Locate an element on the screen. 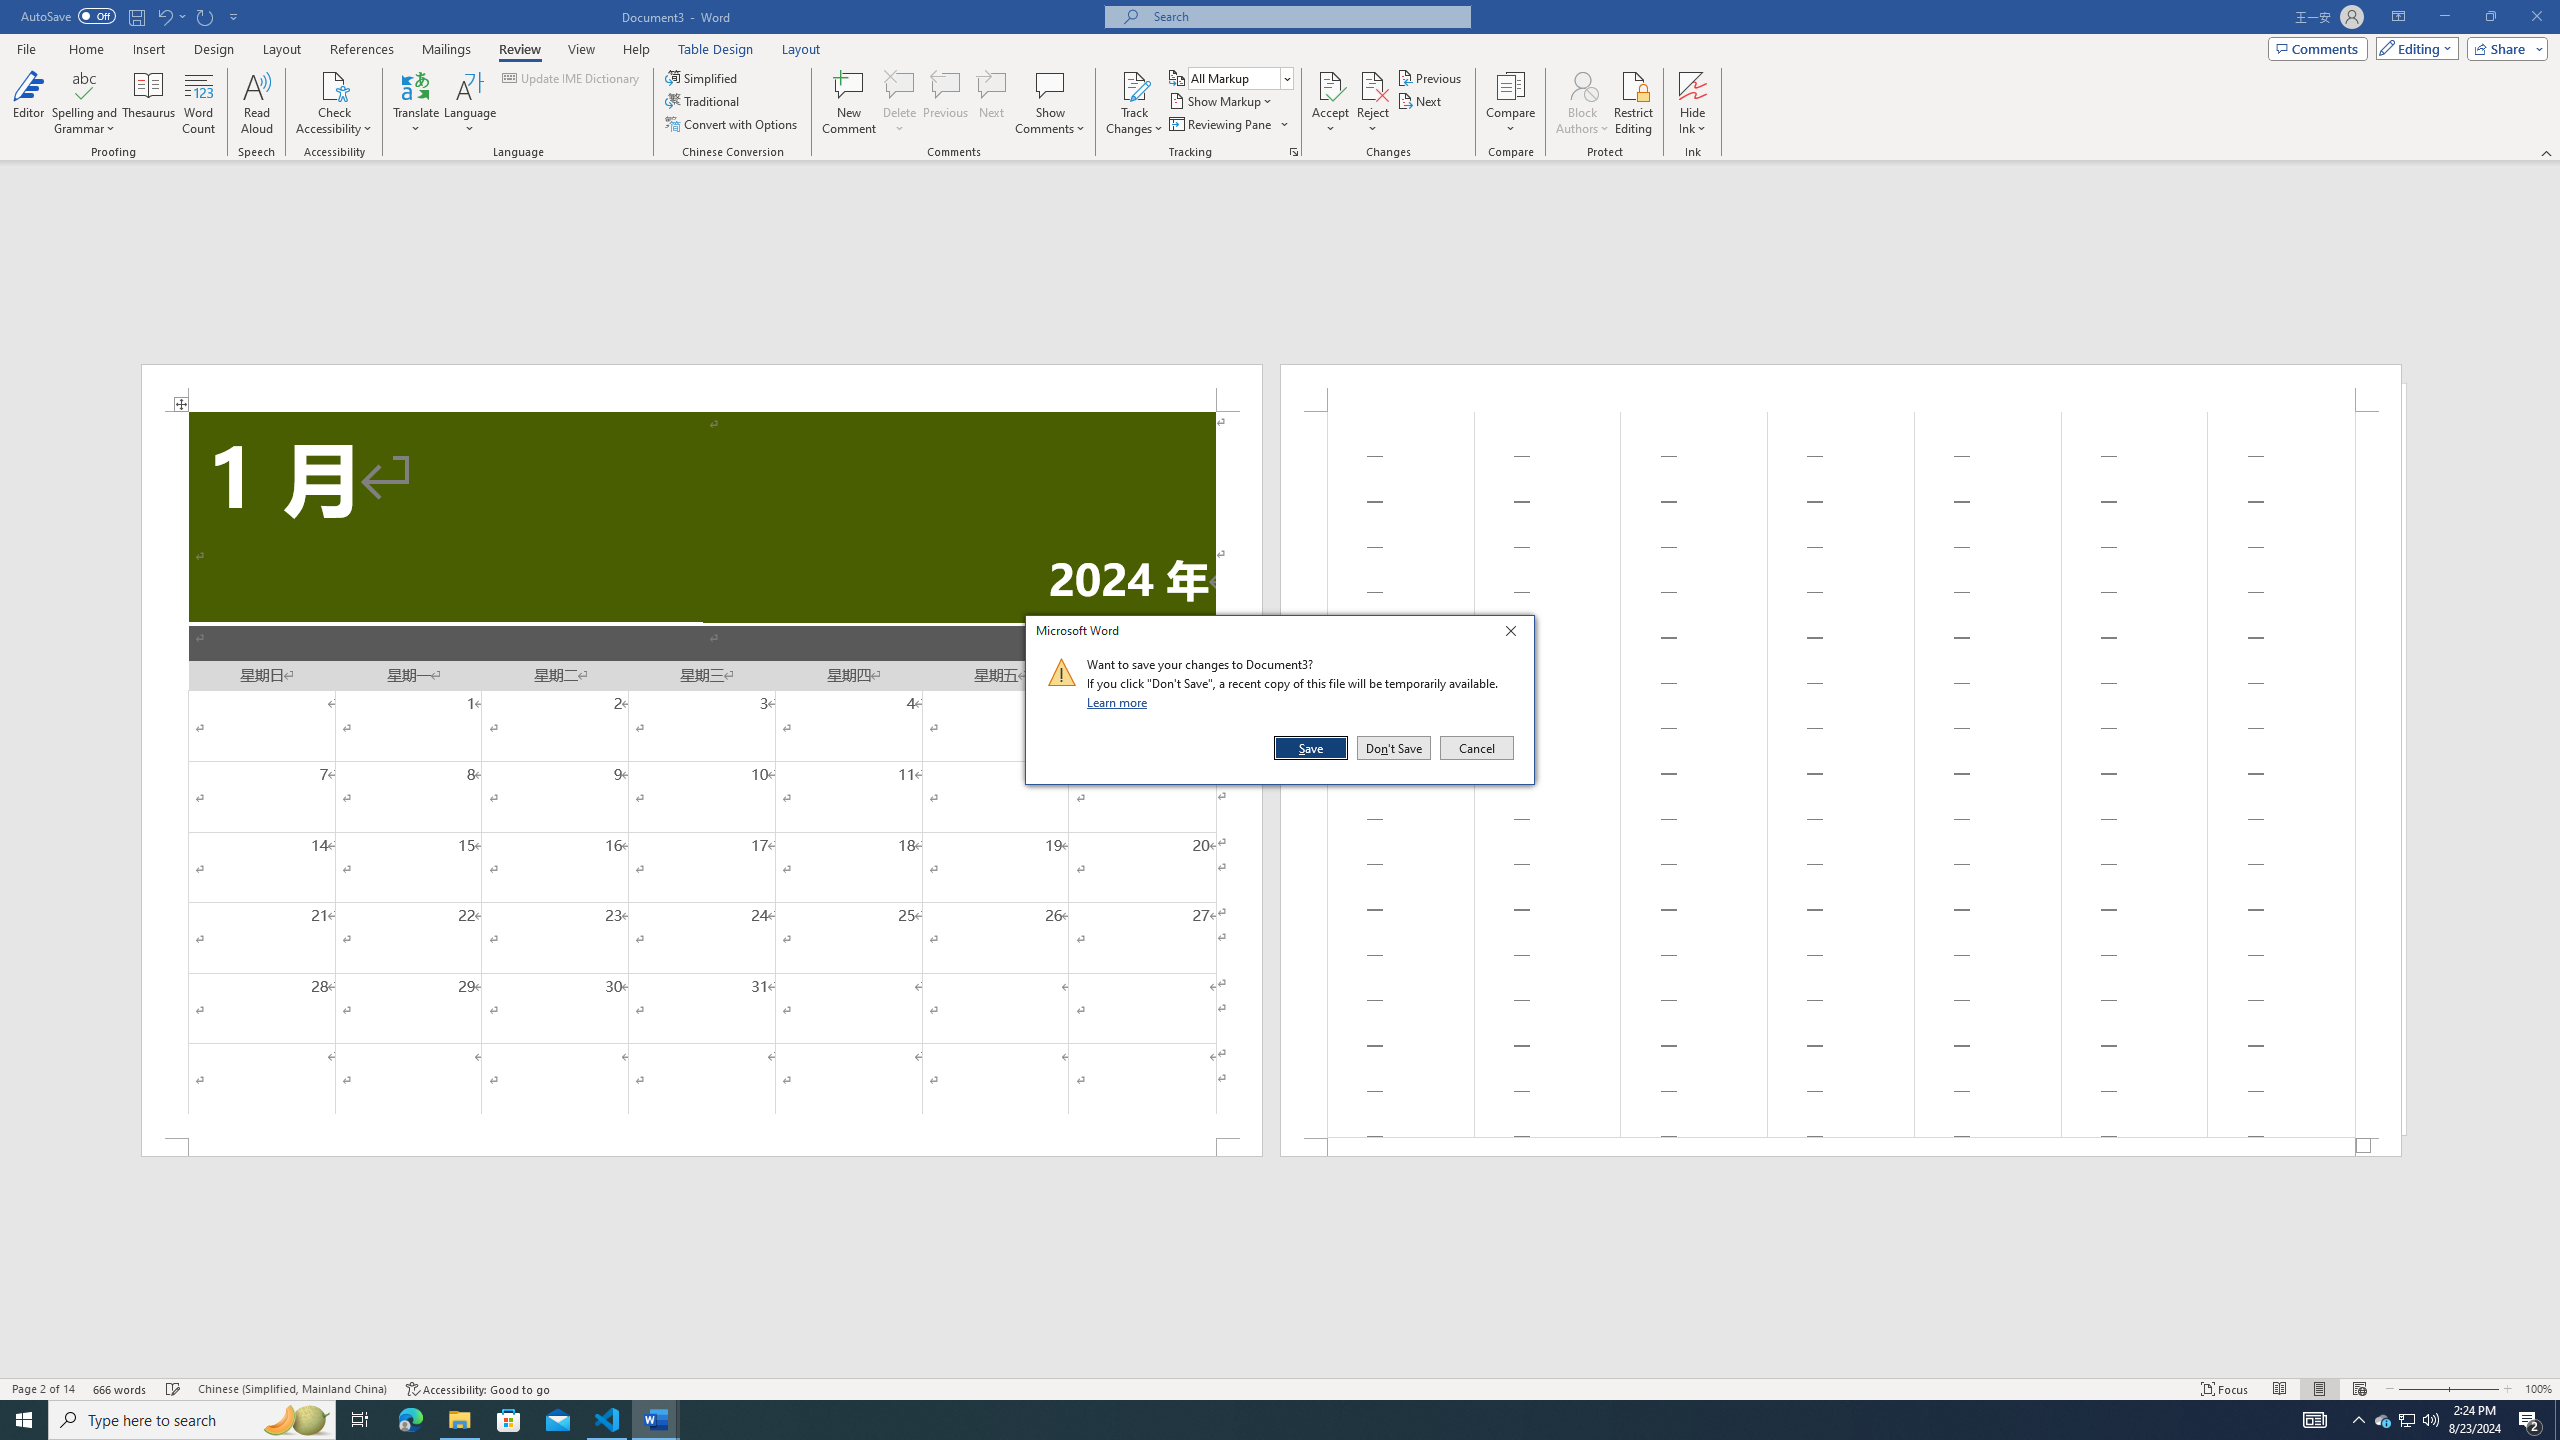  Block Authors is located at coordinates (1582, 103).